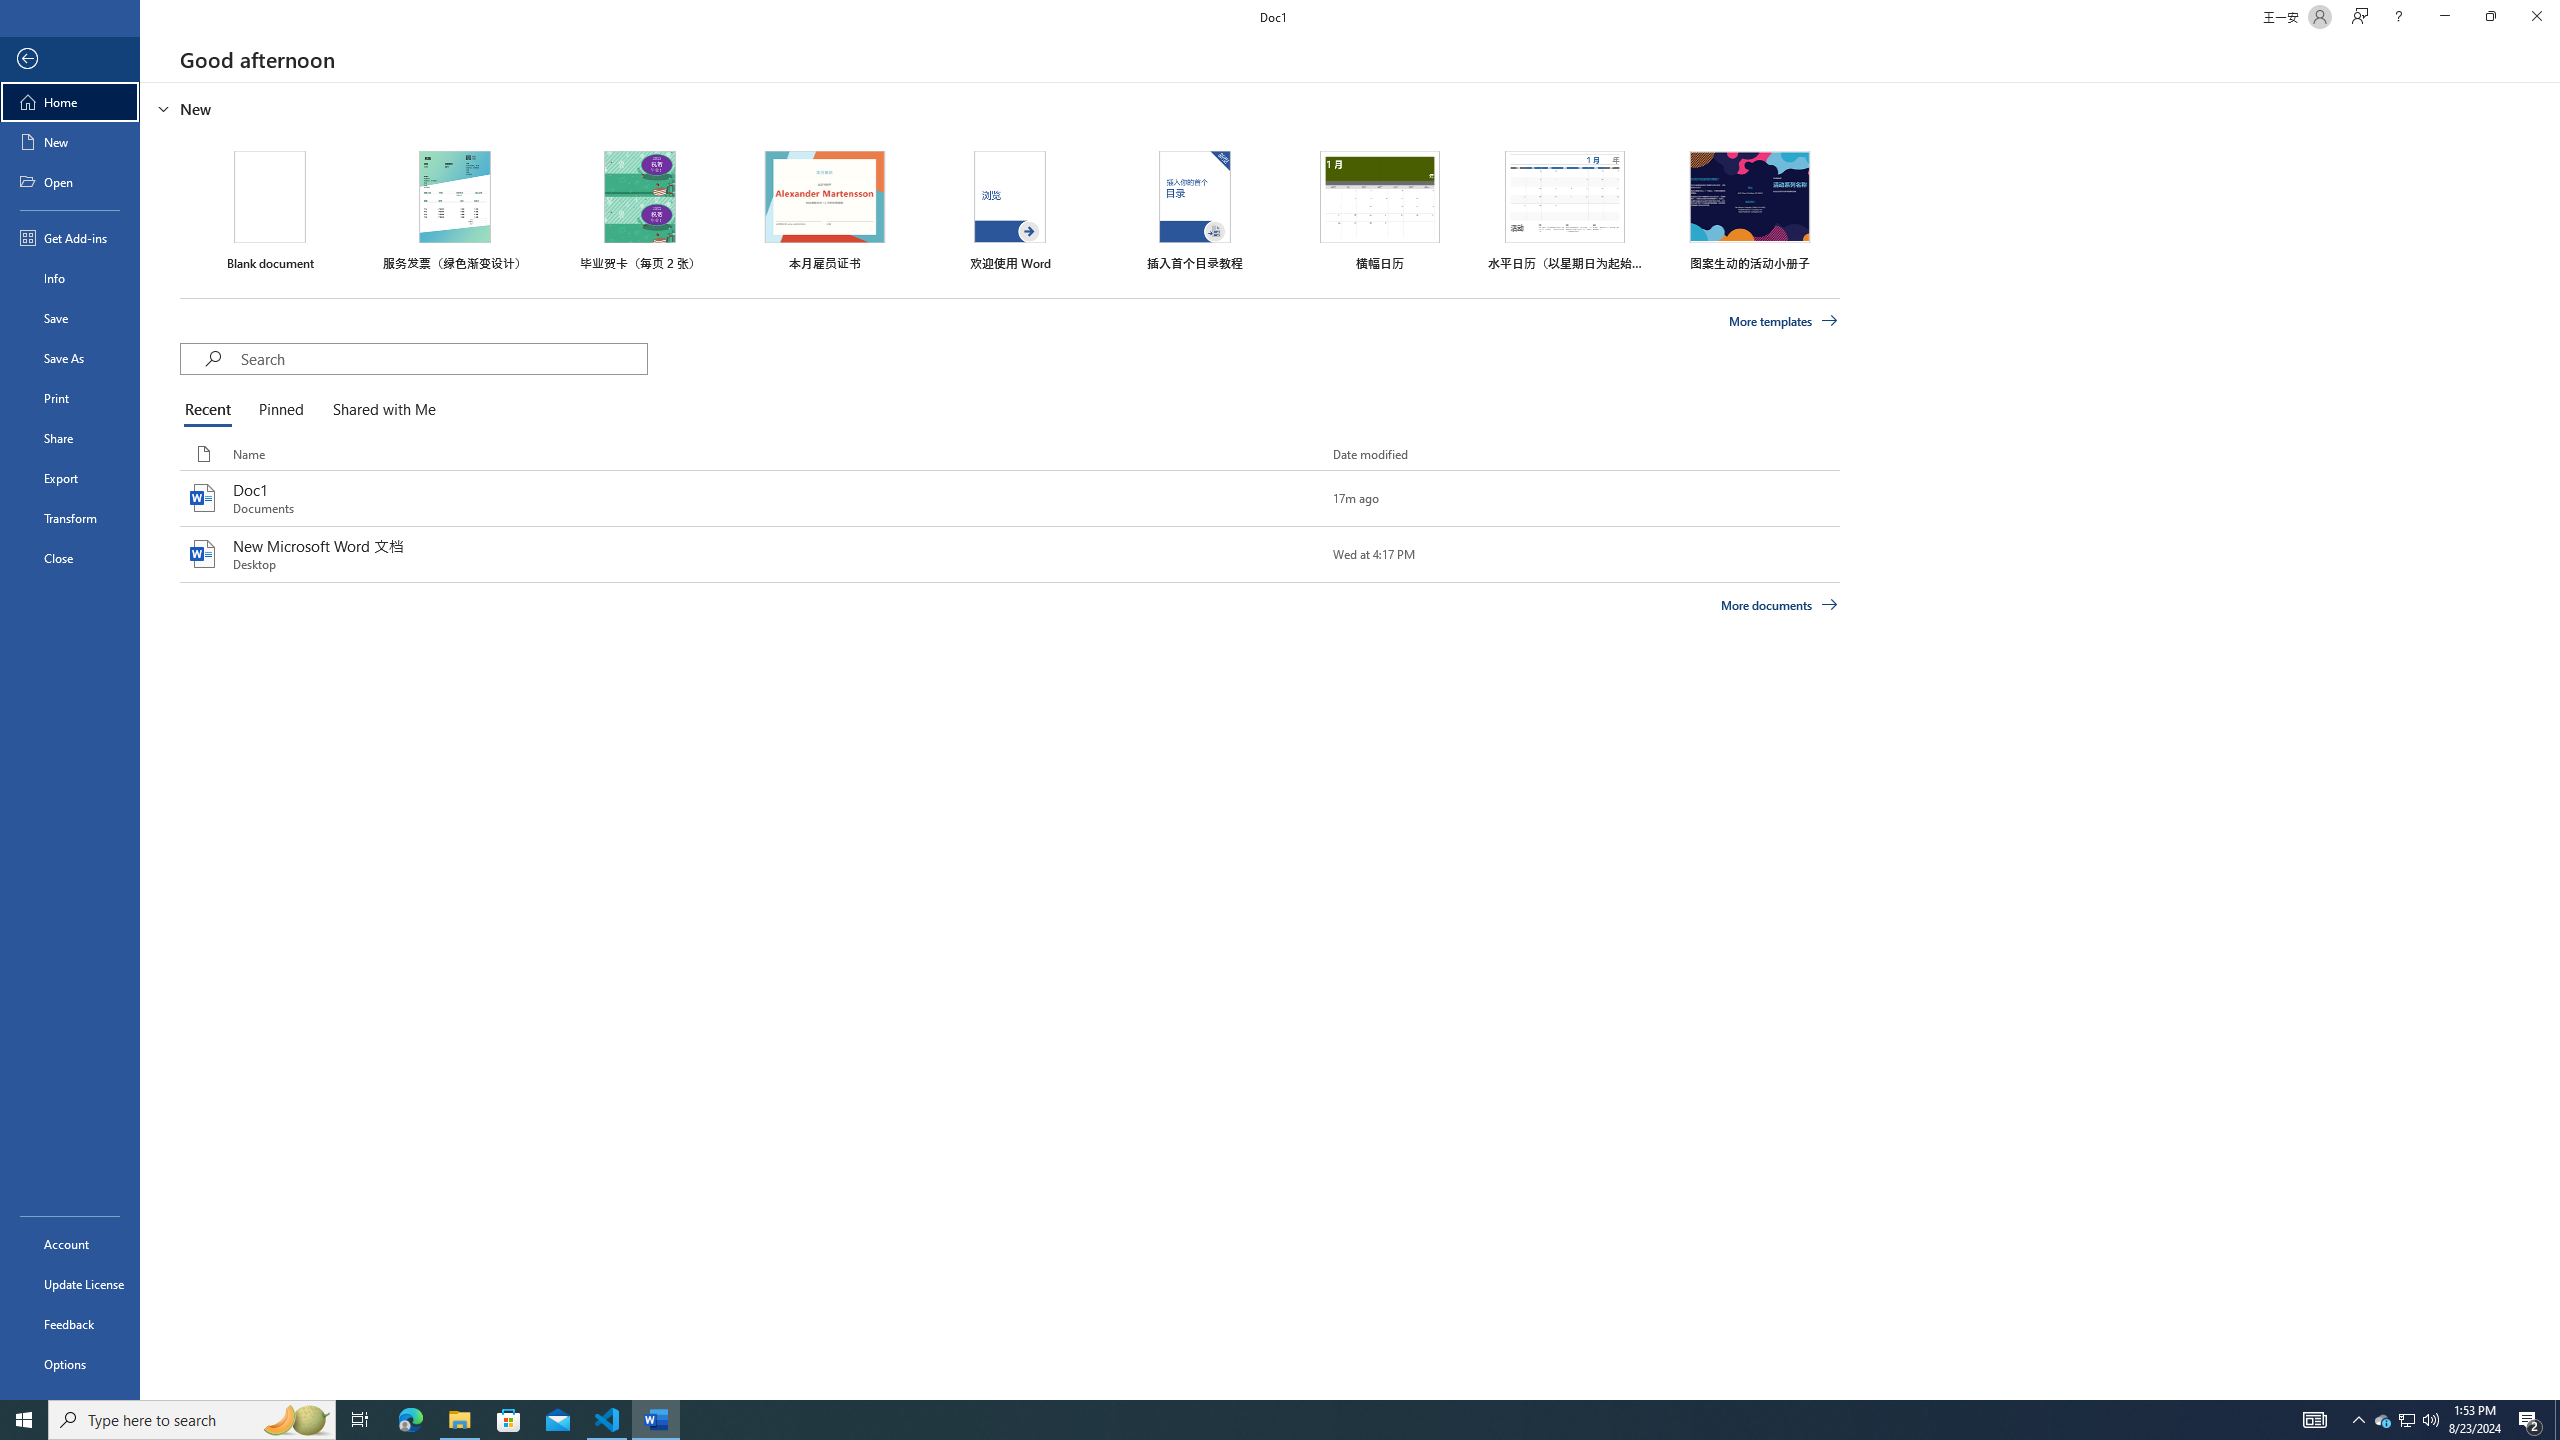  Describe the element at coordinates (70, 478) in the screenshot. I see `Export` at that location.